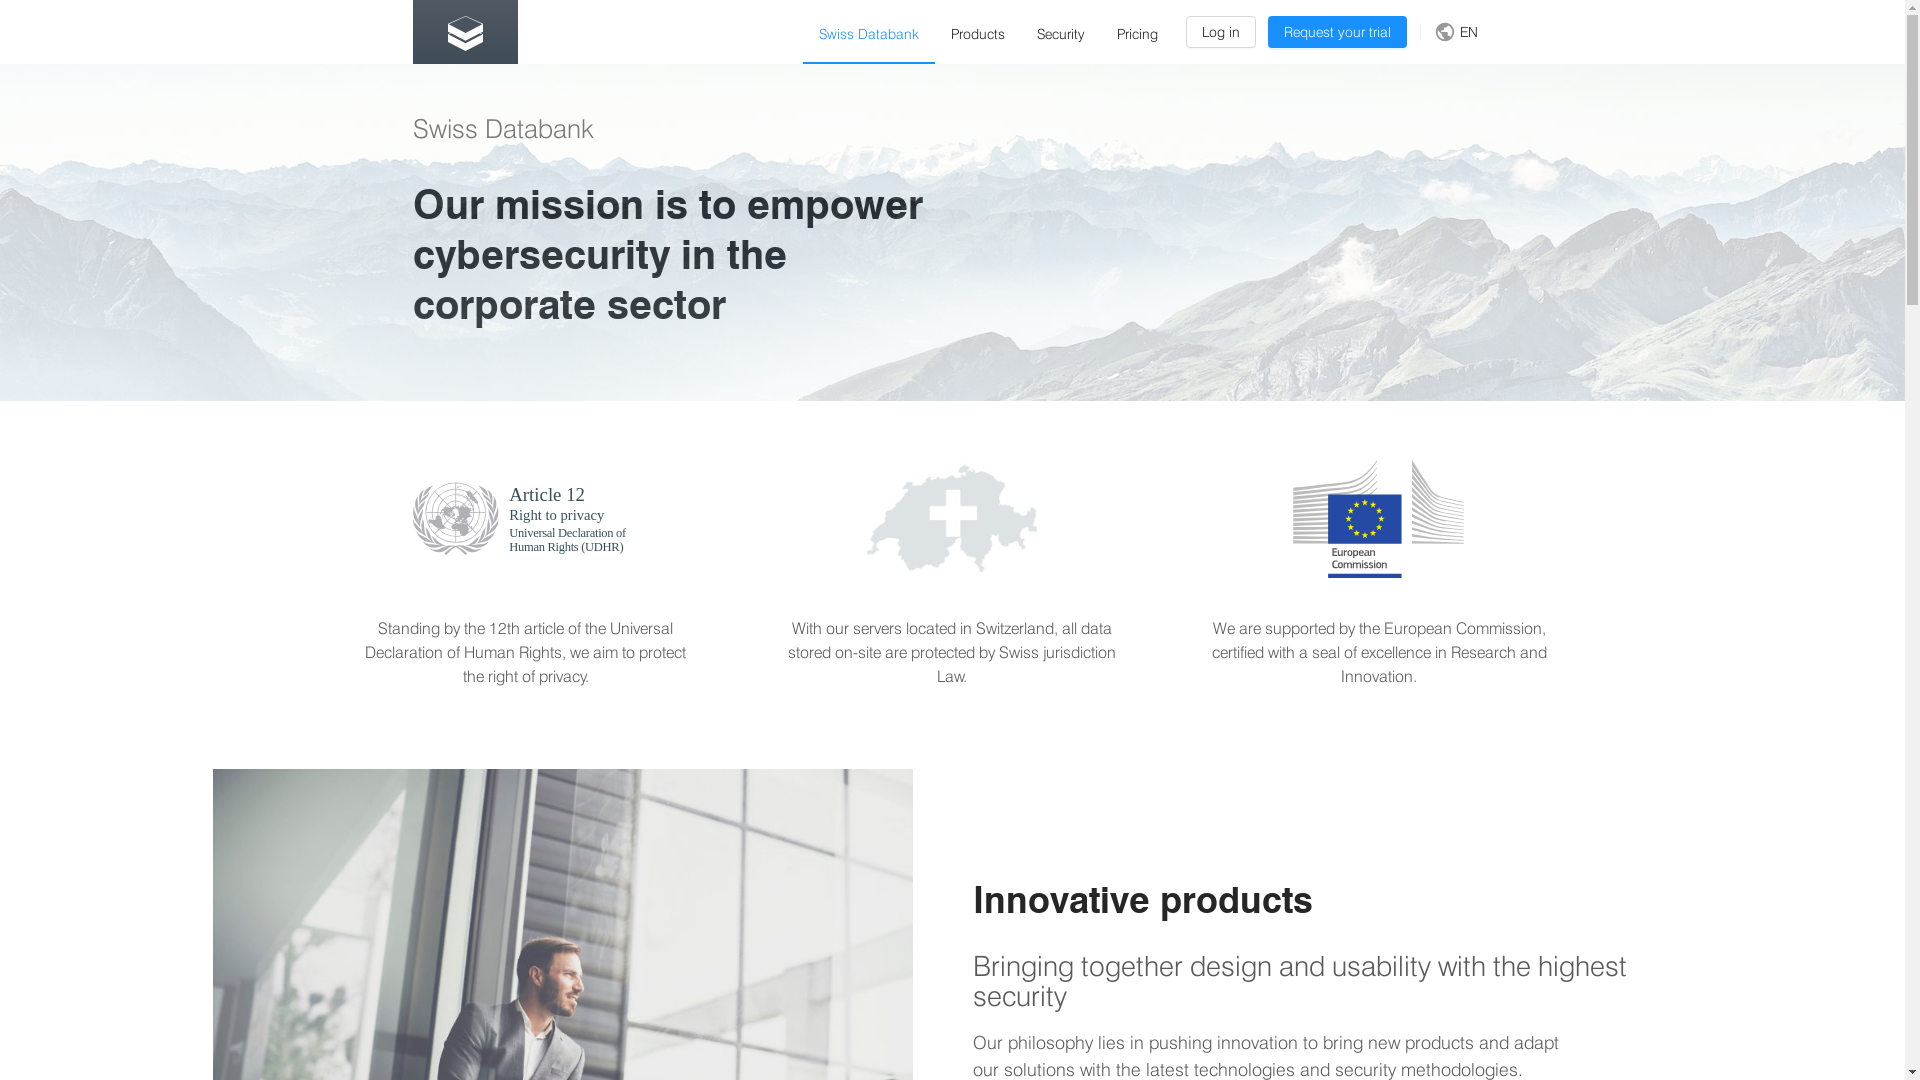  Describe the element at coordinates (1221, 32) in the screenshot. I see `Log in` at that location.